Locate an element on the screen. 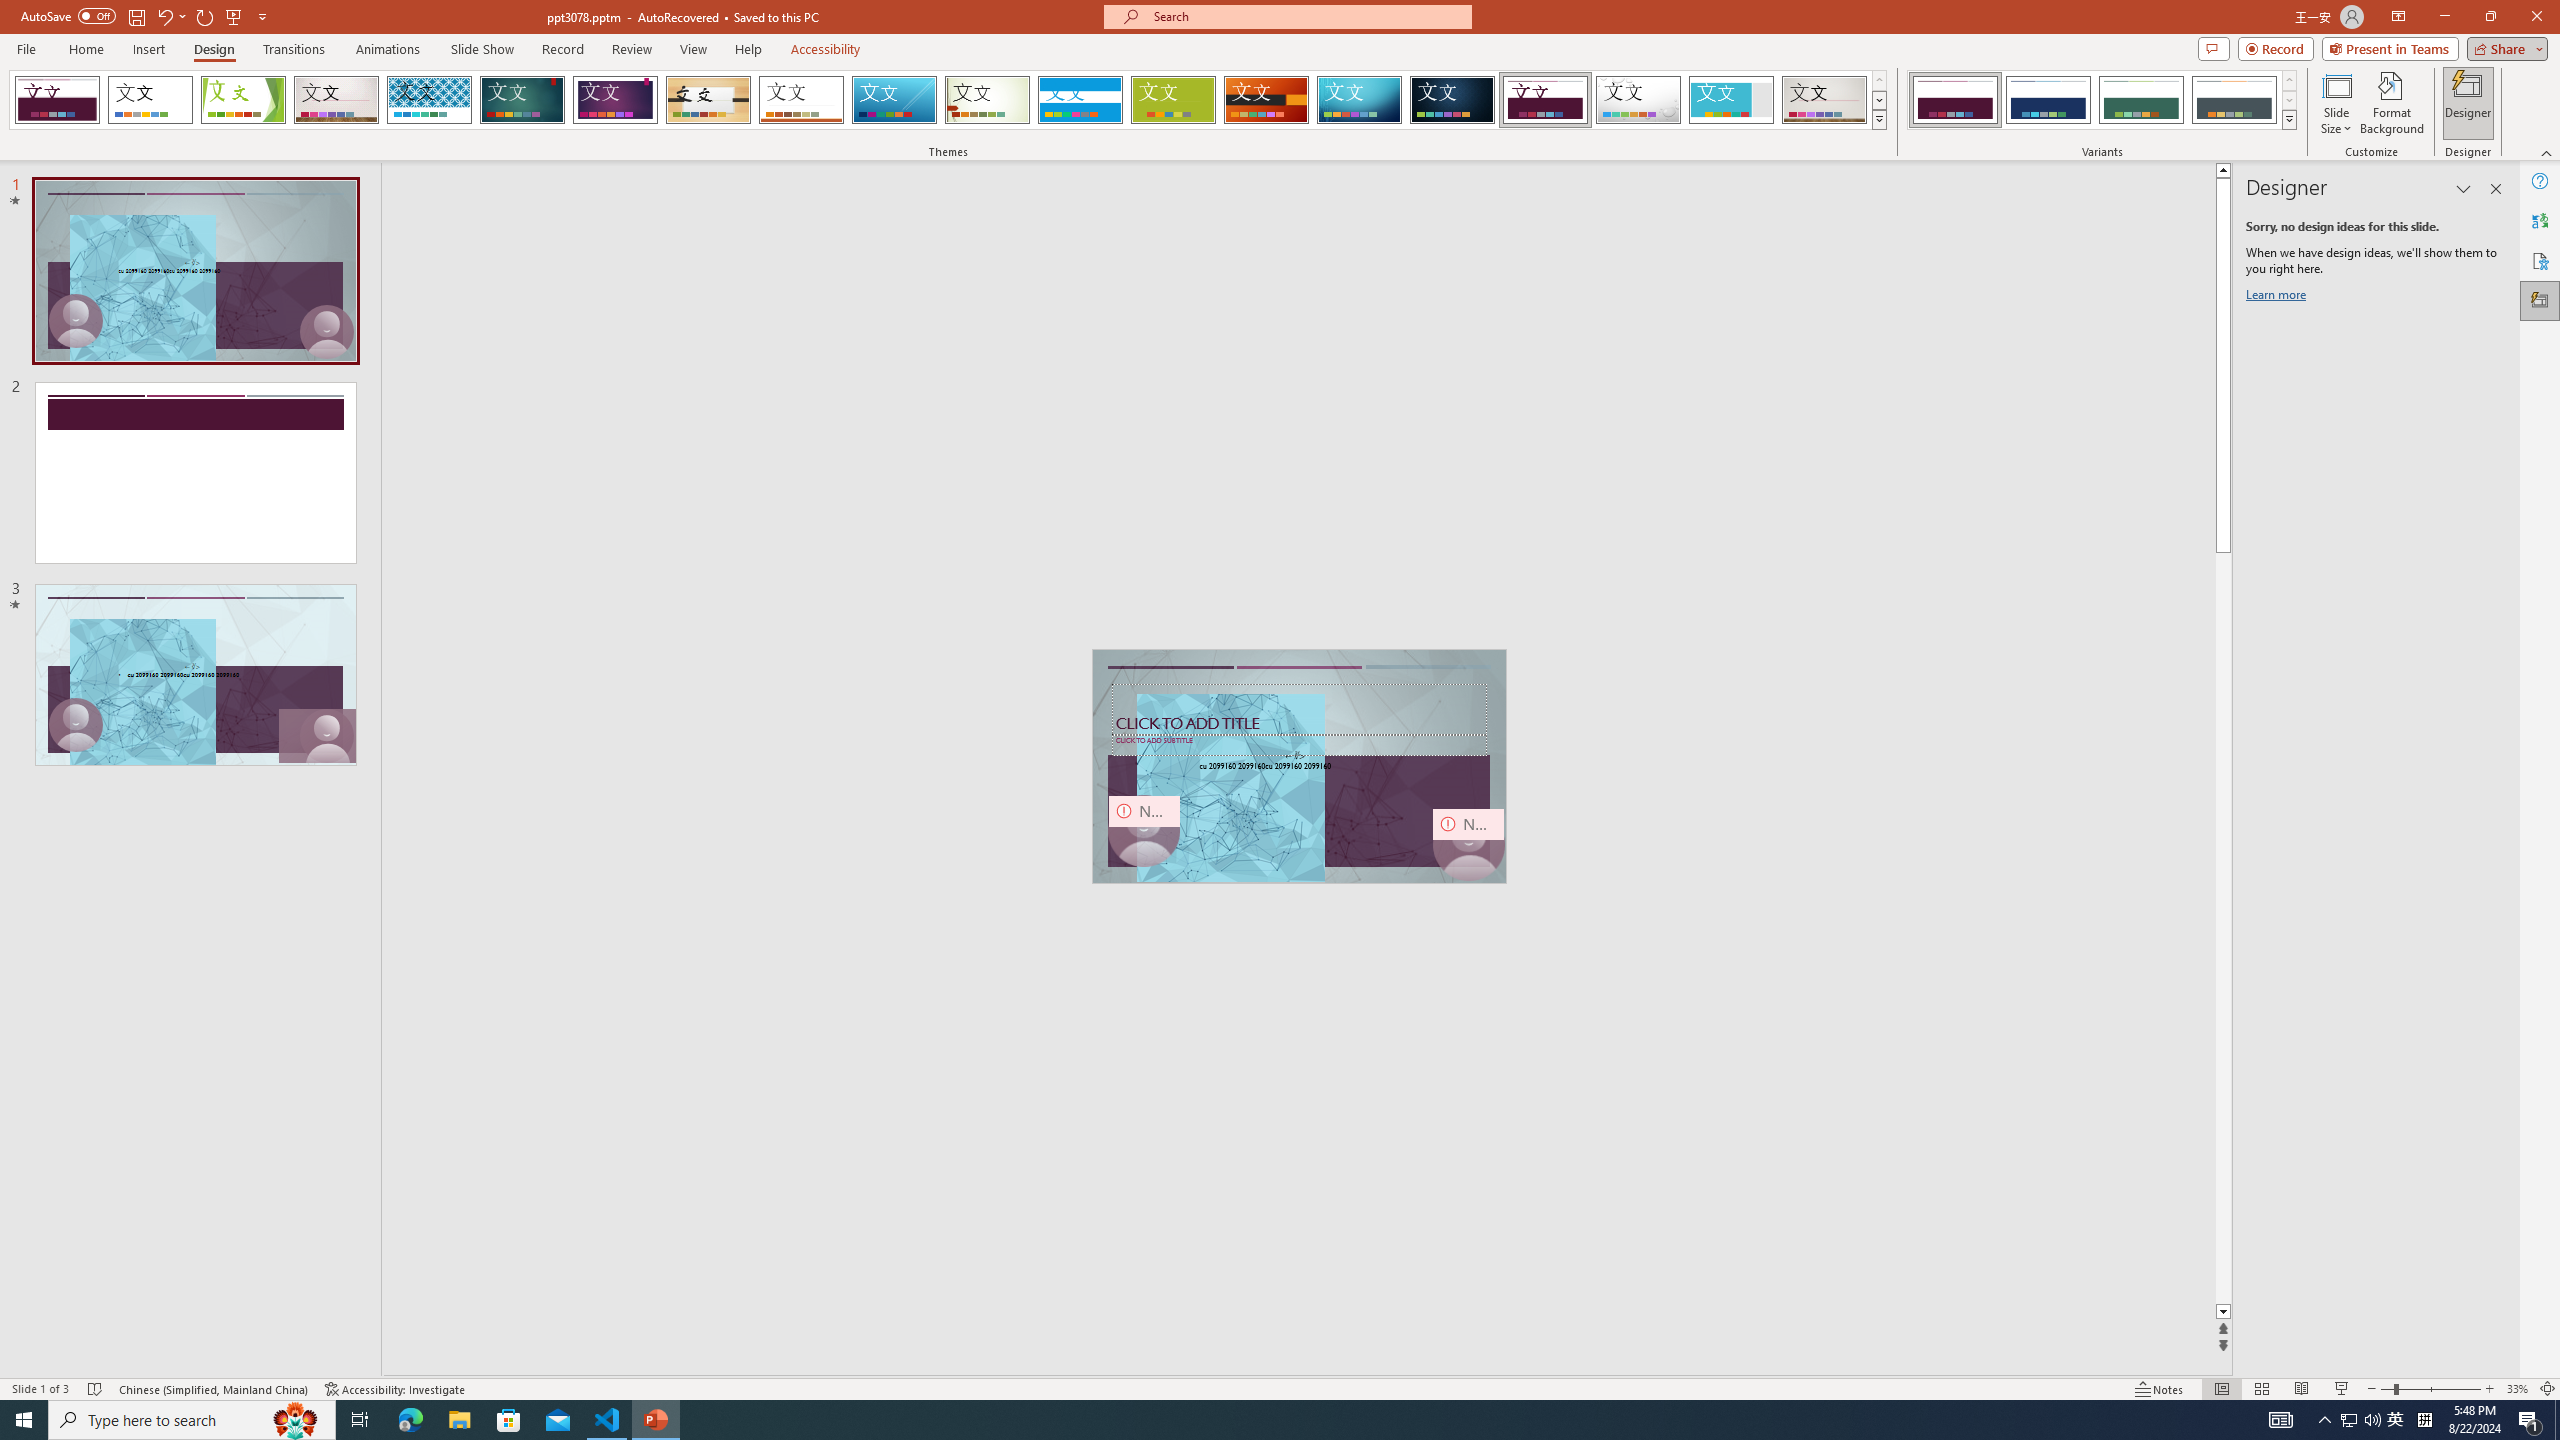  Accessibility is located at coordinates (2540, 260).